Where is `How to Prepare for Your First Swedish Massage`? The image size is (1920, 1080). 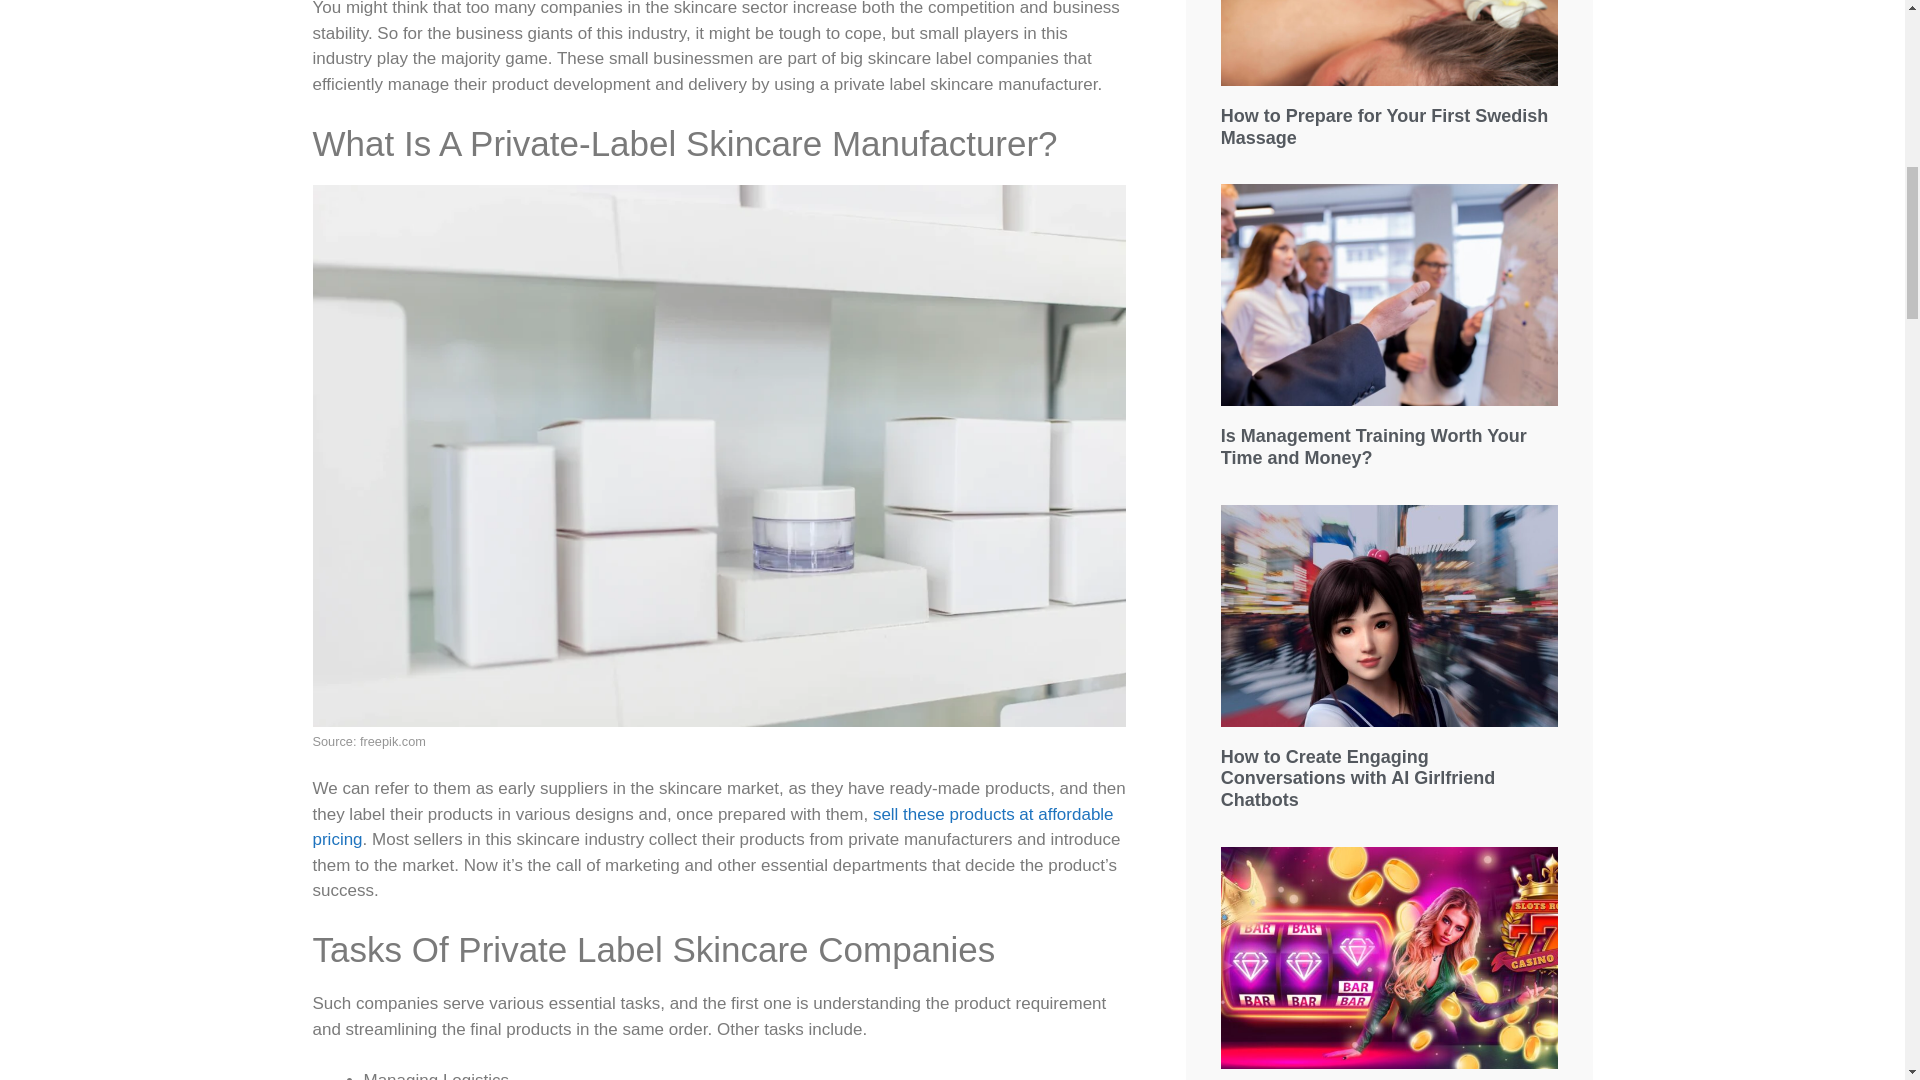
How to Prepare for Your First Swedish Massage is located at coordinates (1384, 126).